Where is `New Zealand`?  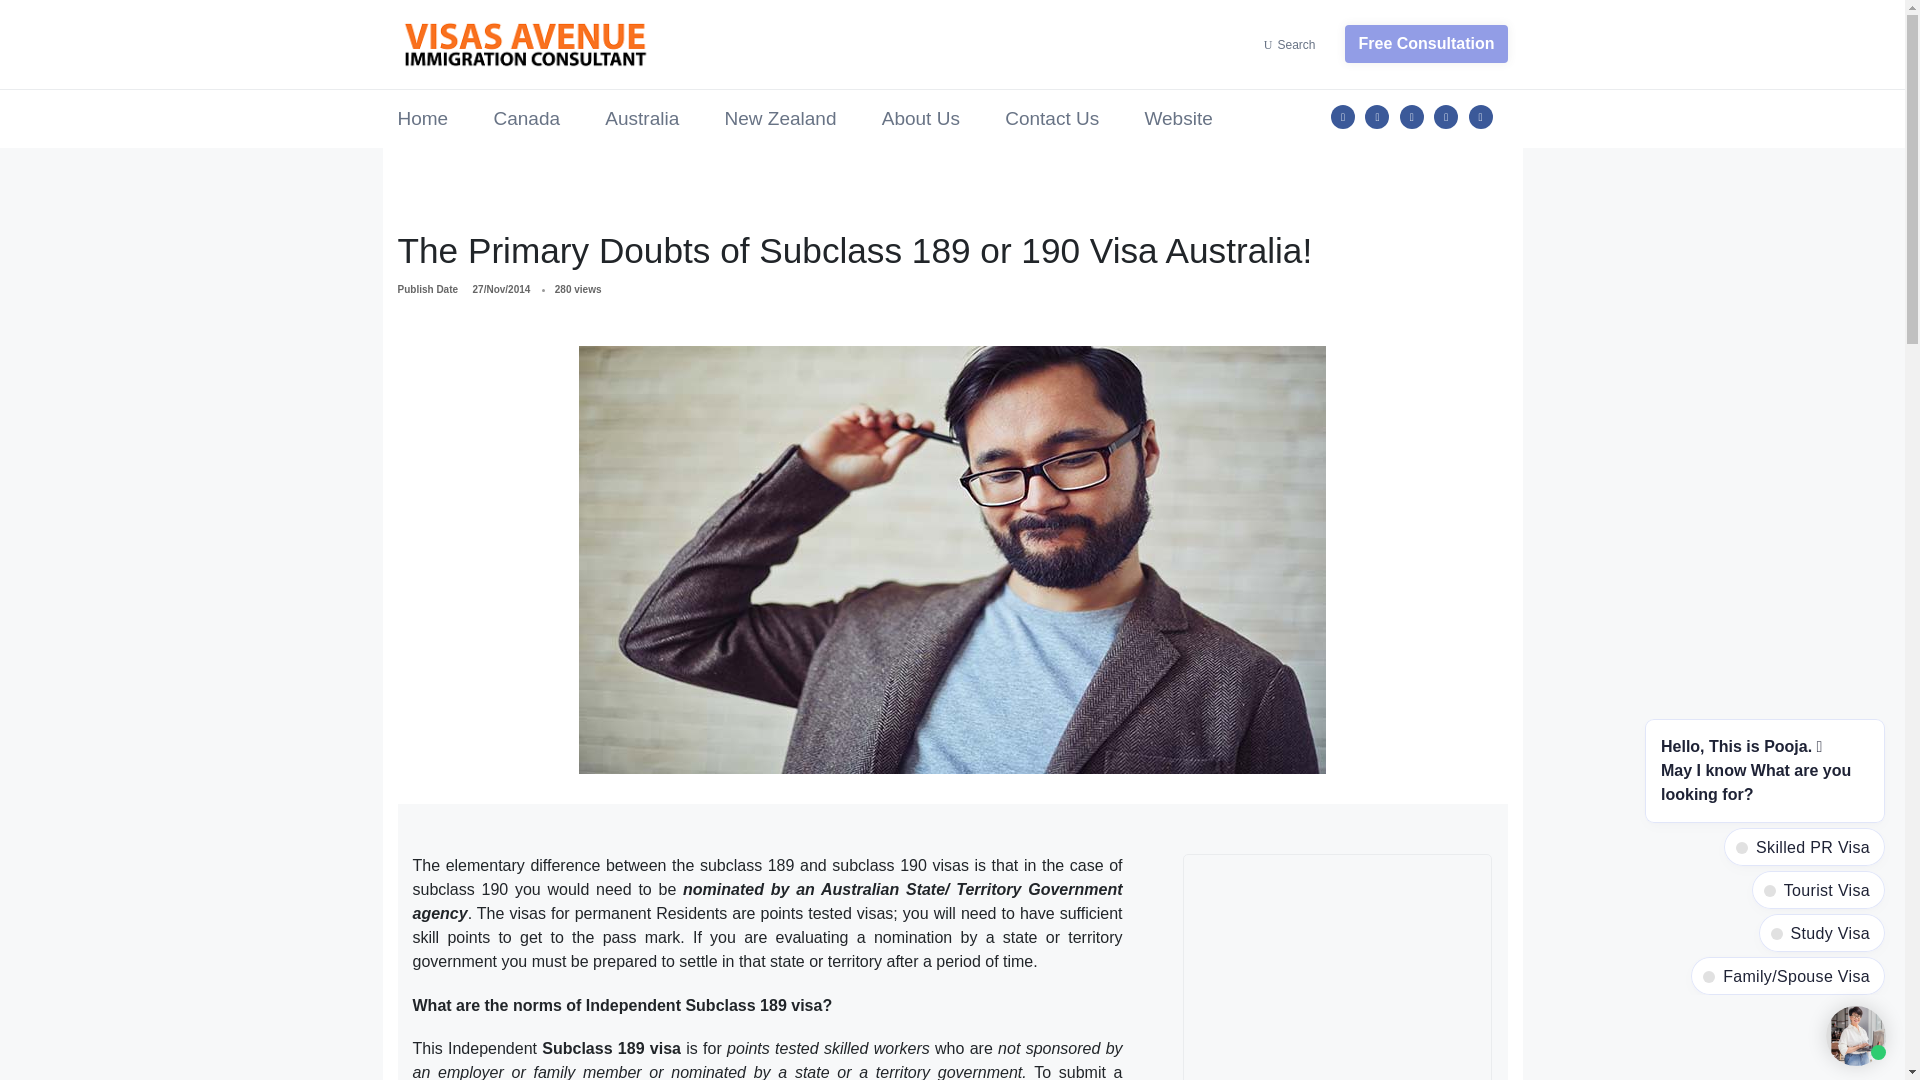
New Zealand is located at coordinates (781, 119).